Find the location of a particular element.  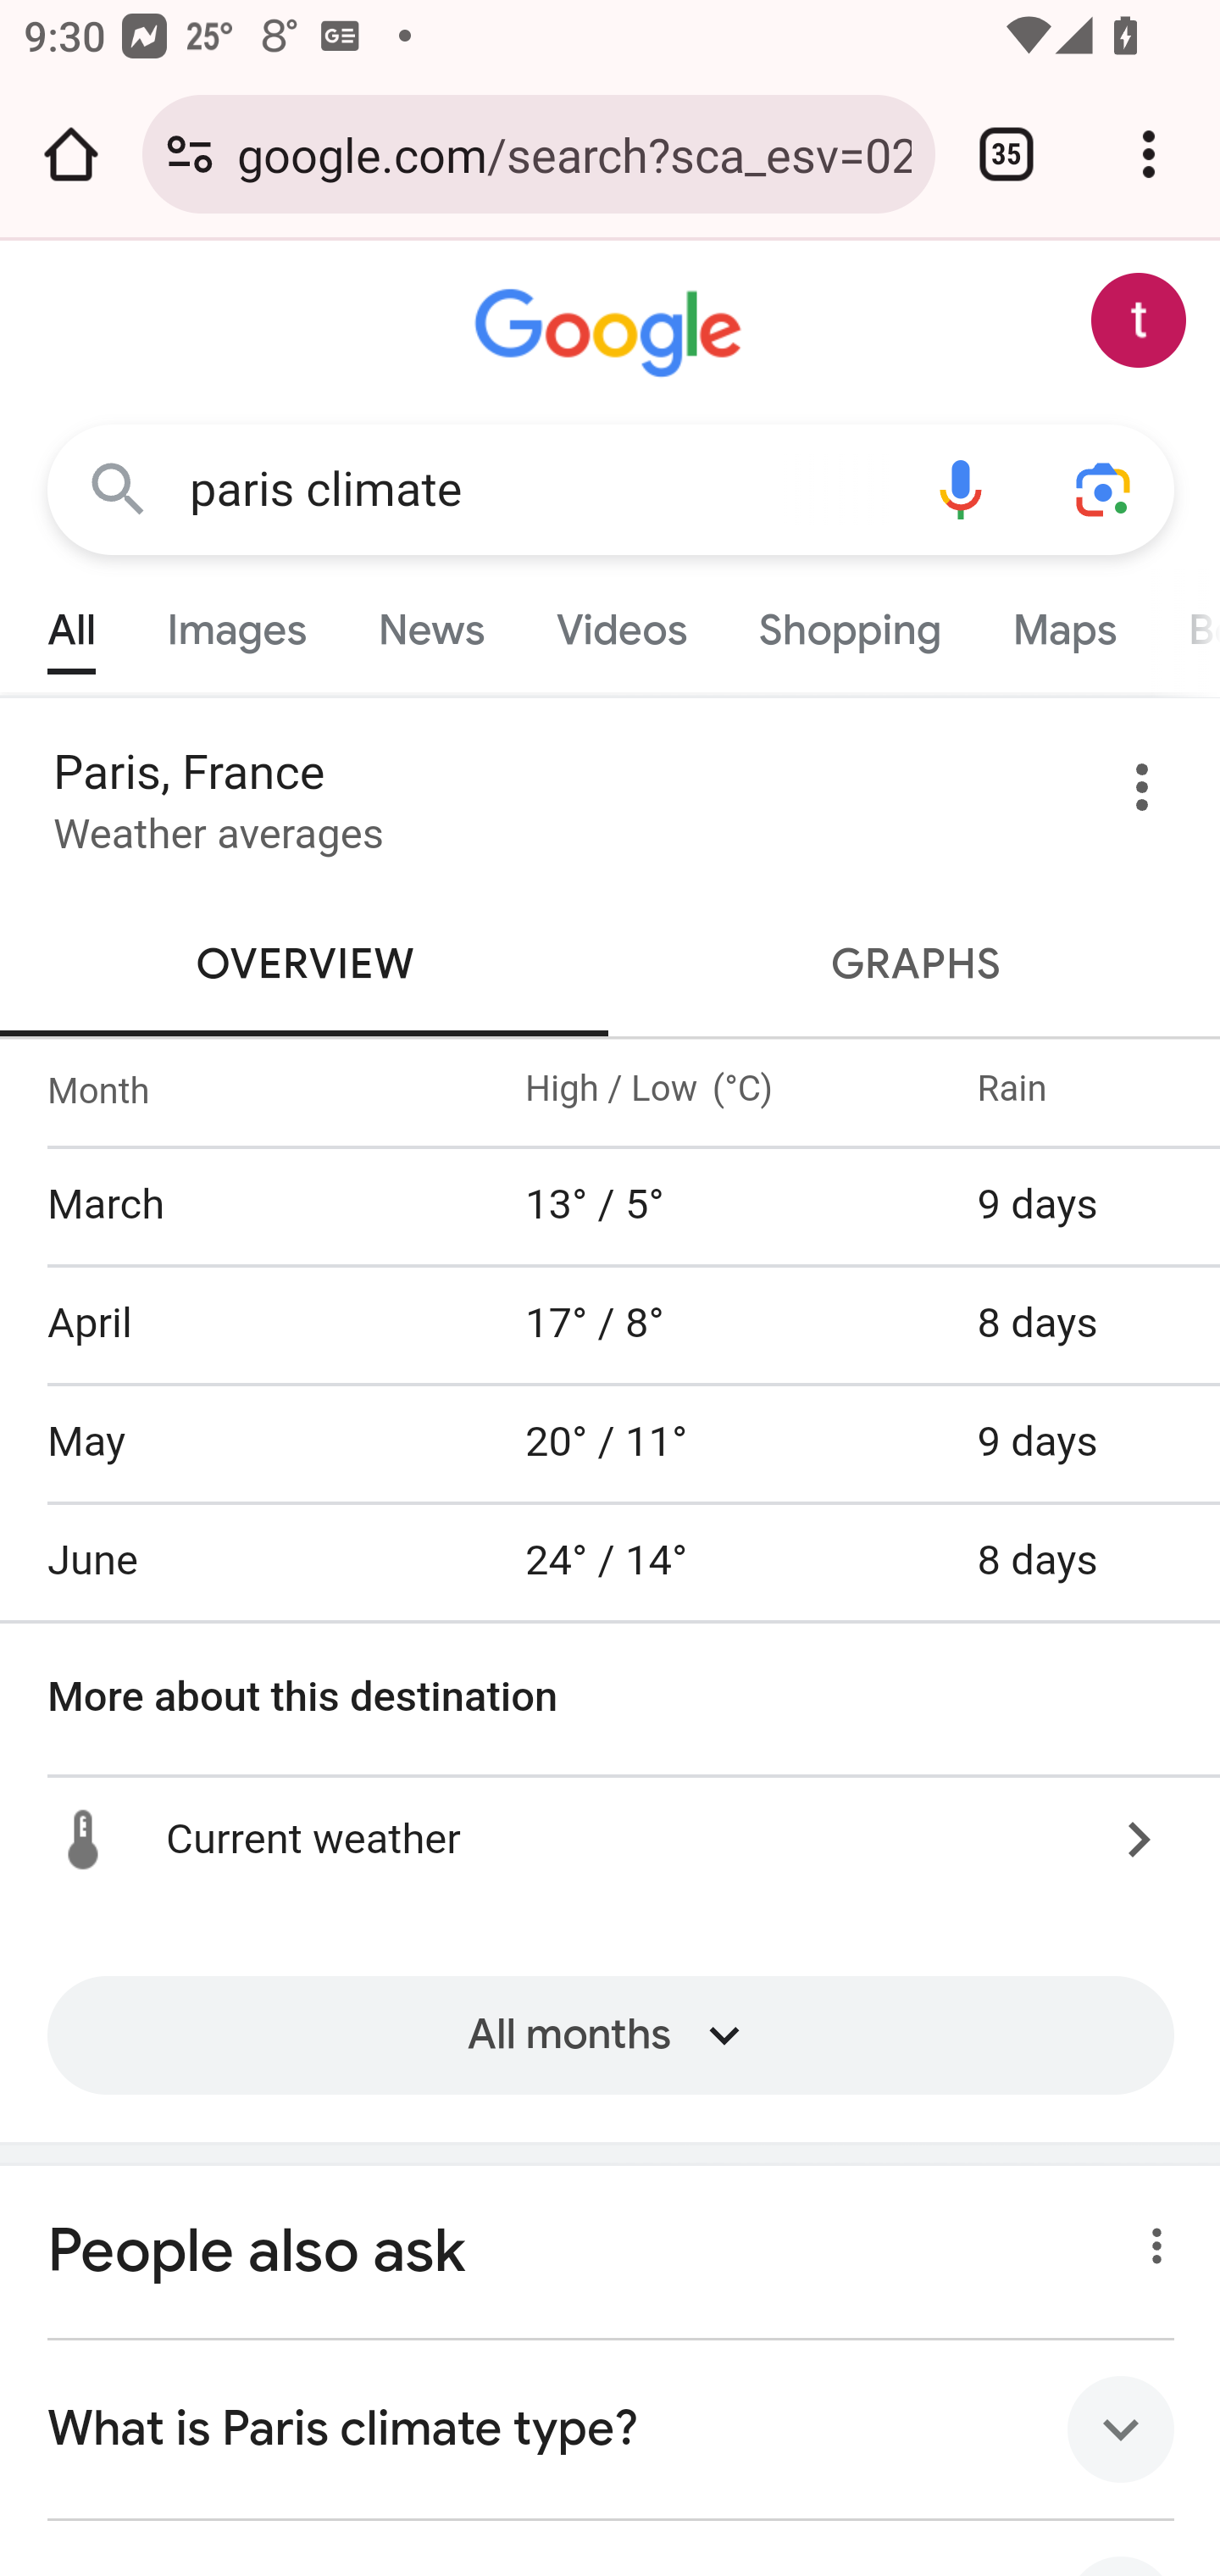

Maps is located at coordinates (1063, 622).